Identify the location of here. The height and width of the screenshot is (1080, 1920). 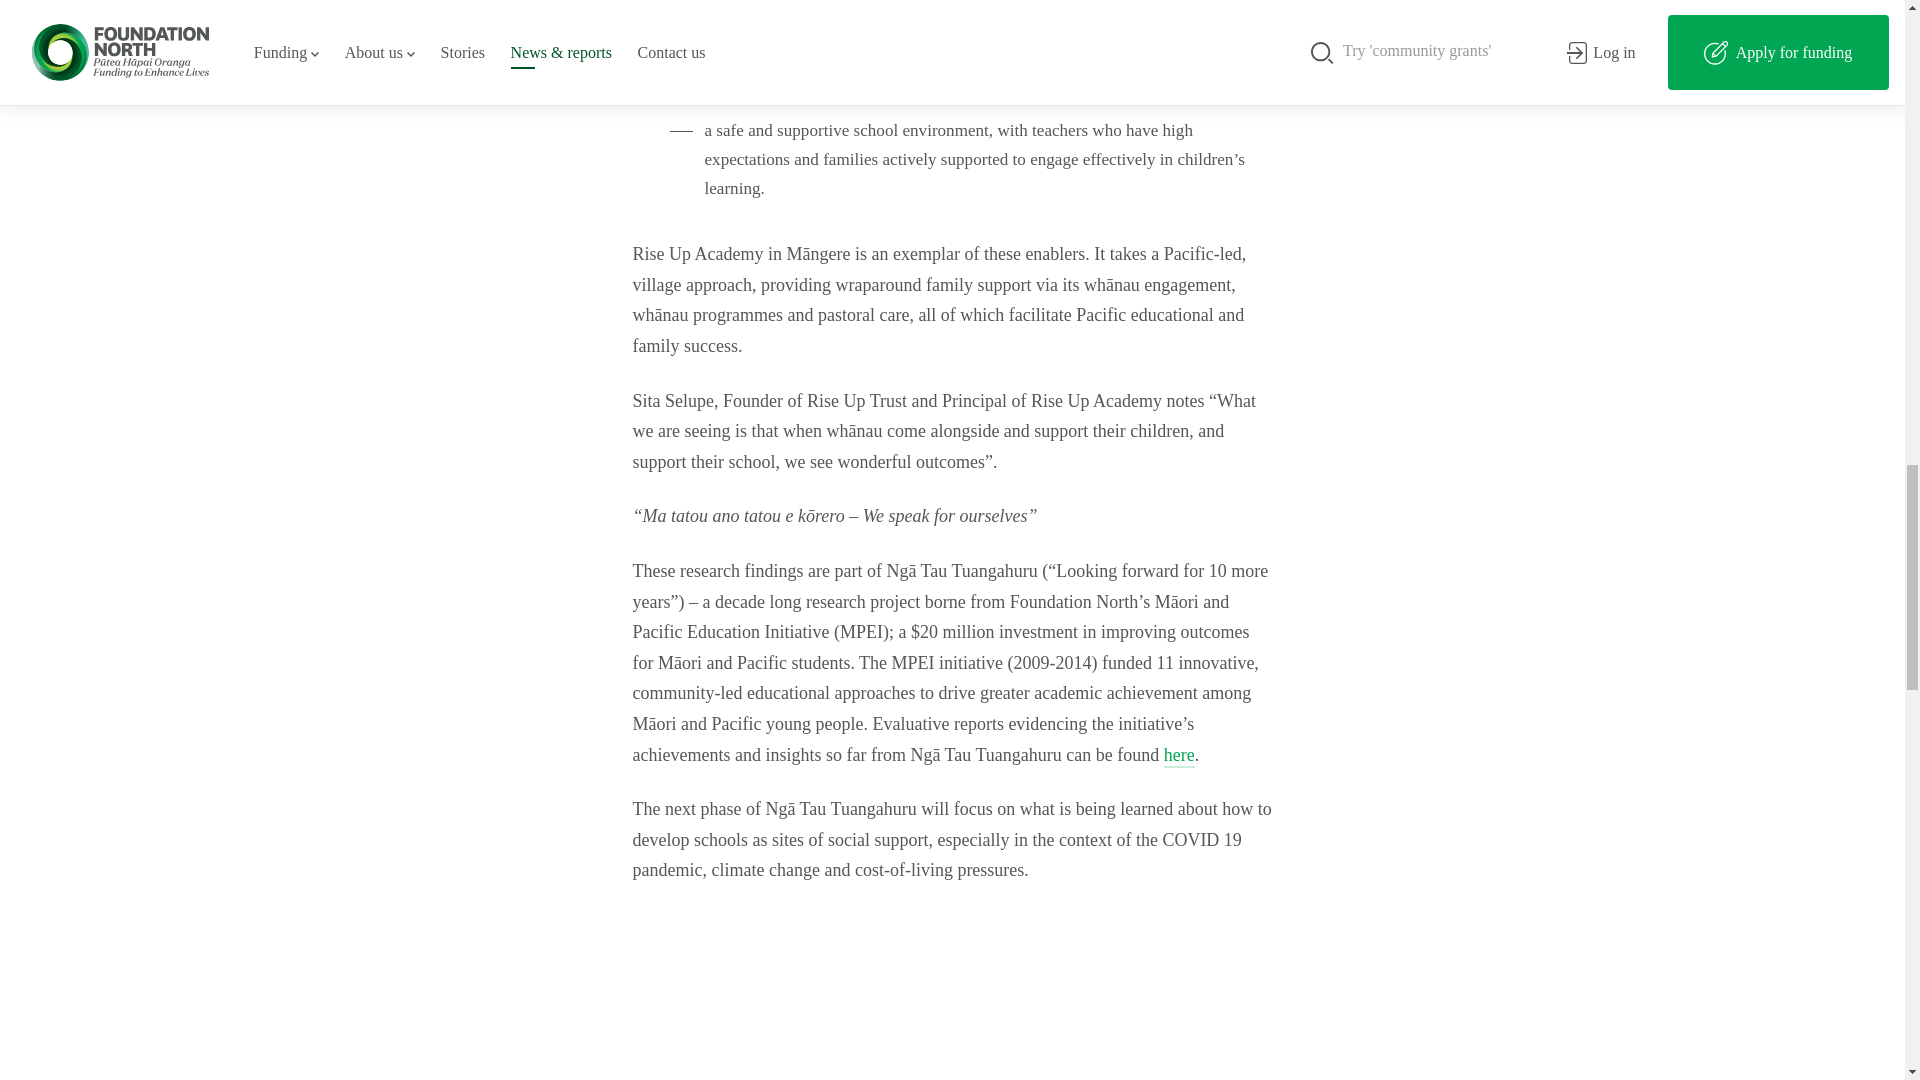
(1178, 756).